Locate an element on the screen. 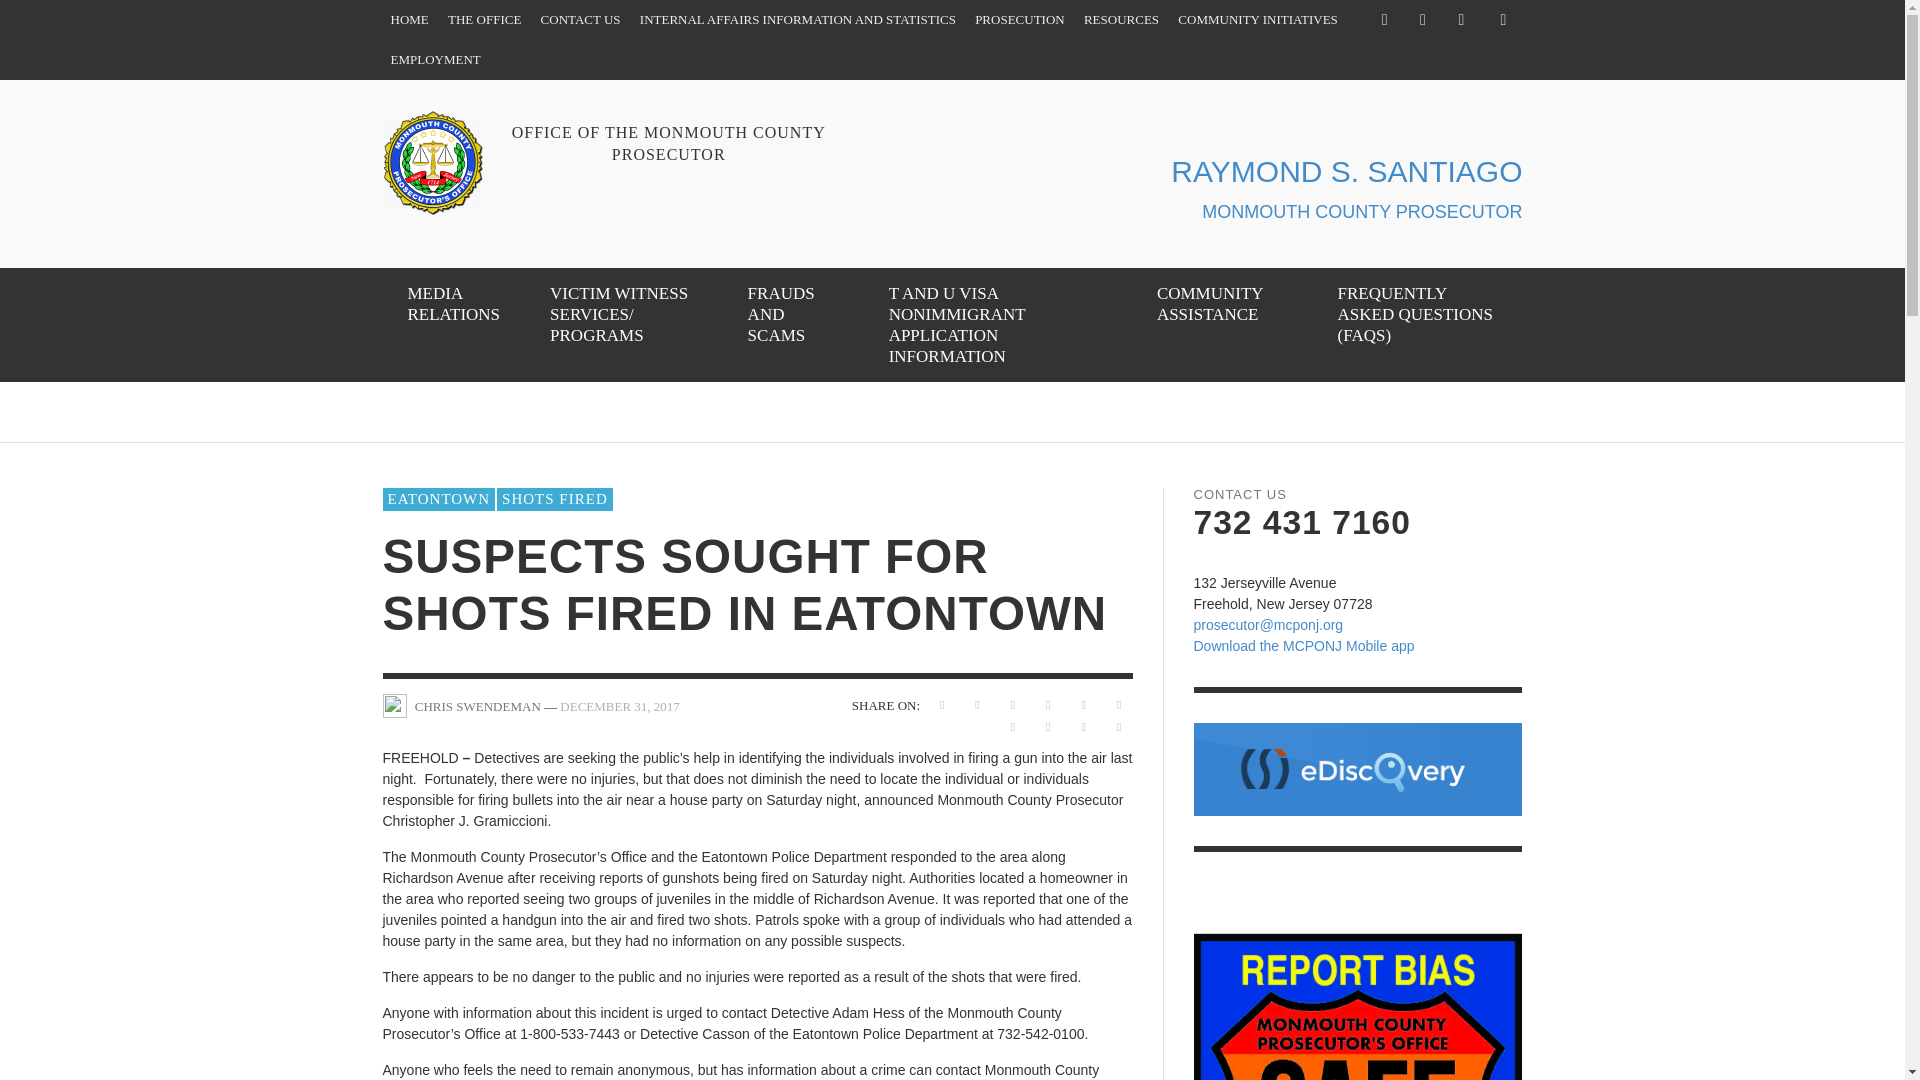 The width and height of the screenshot is (1920, 1080). THE OFFICE is located at coordinates (484, 20).